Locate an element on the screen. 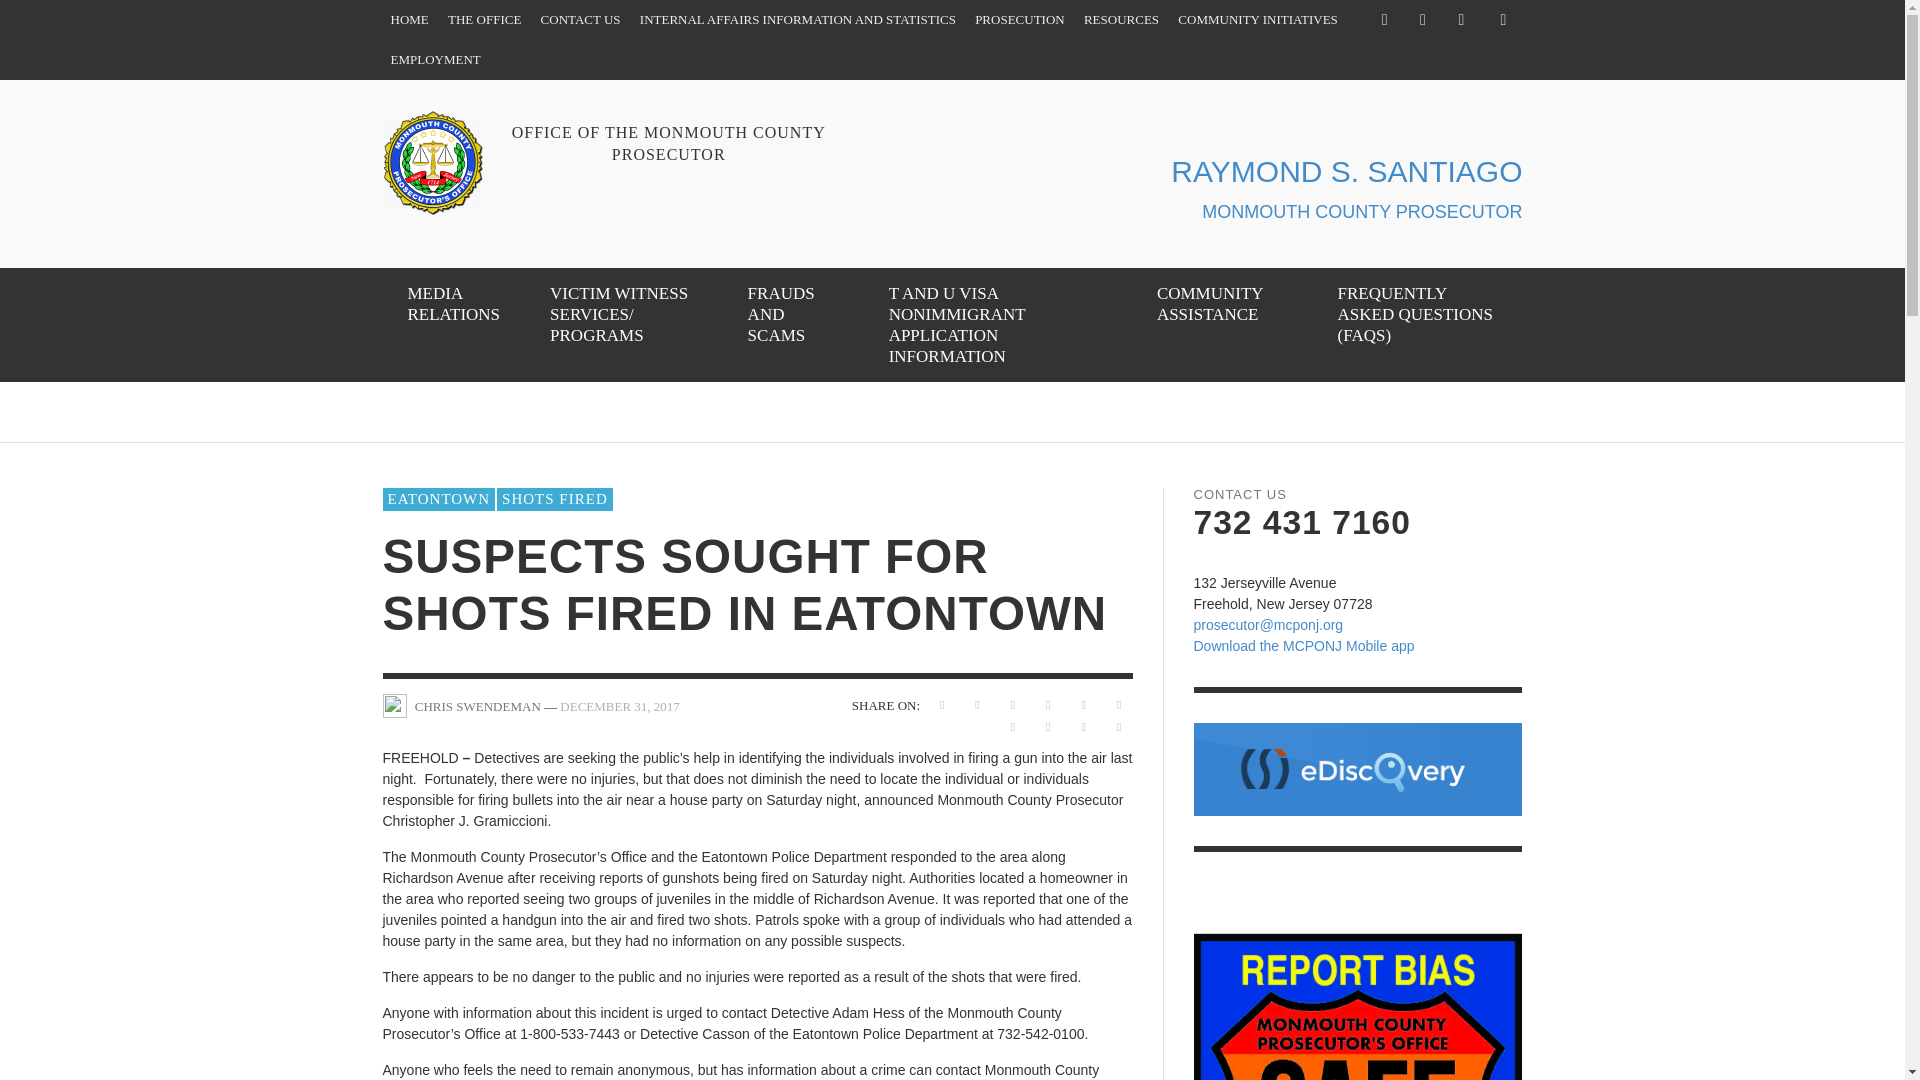 The width and height of the screenshot is (1920, 1080). THE OFFICE is located at coordinates (484, 20).